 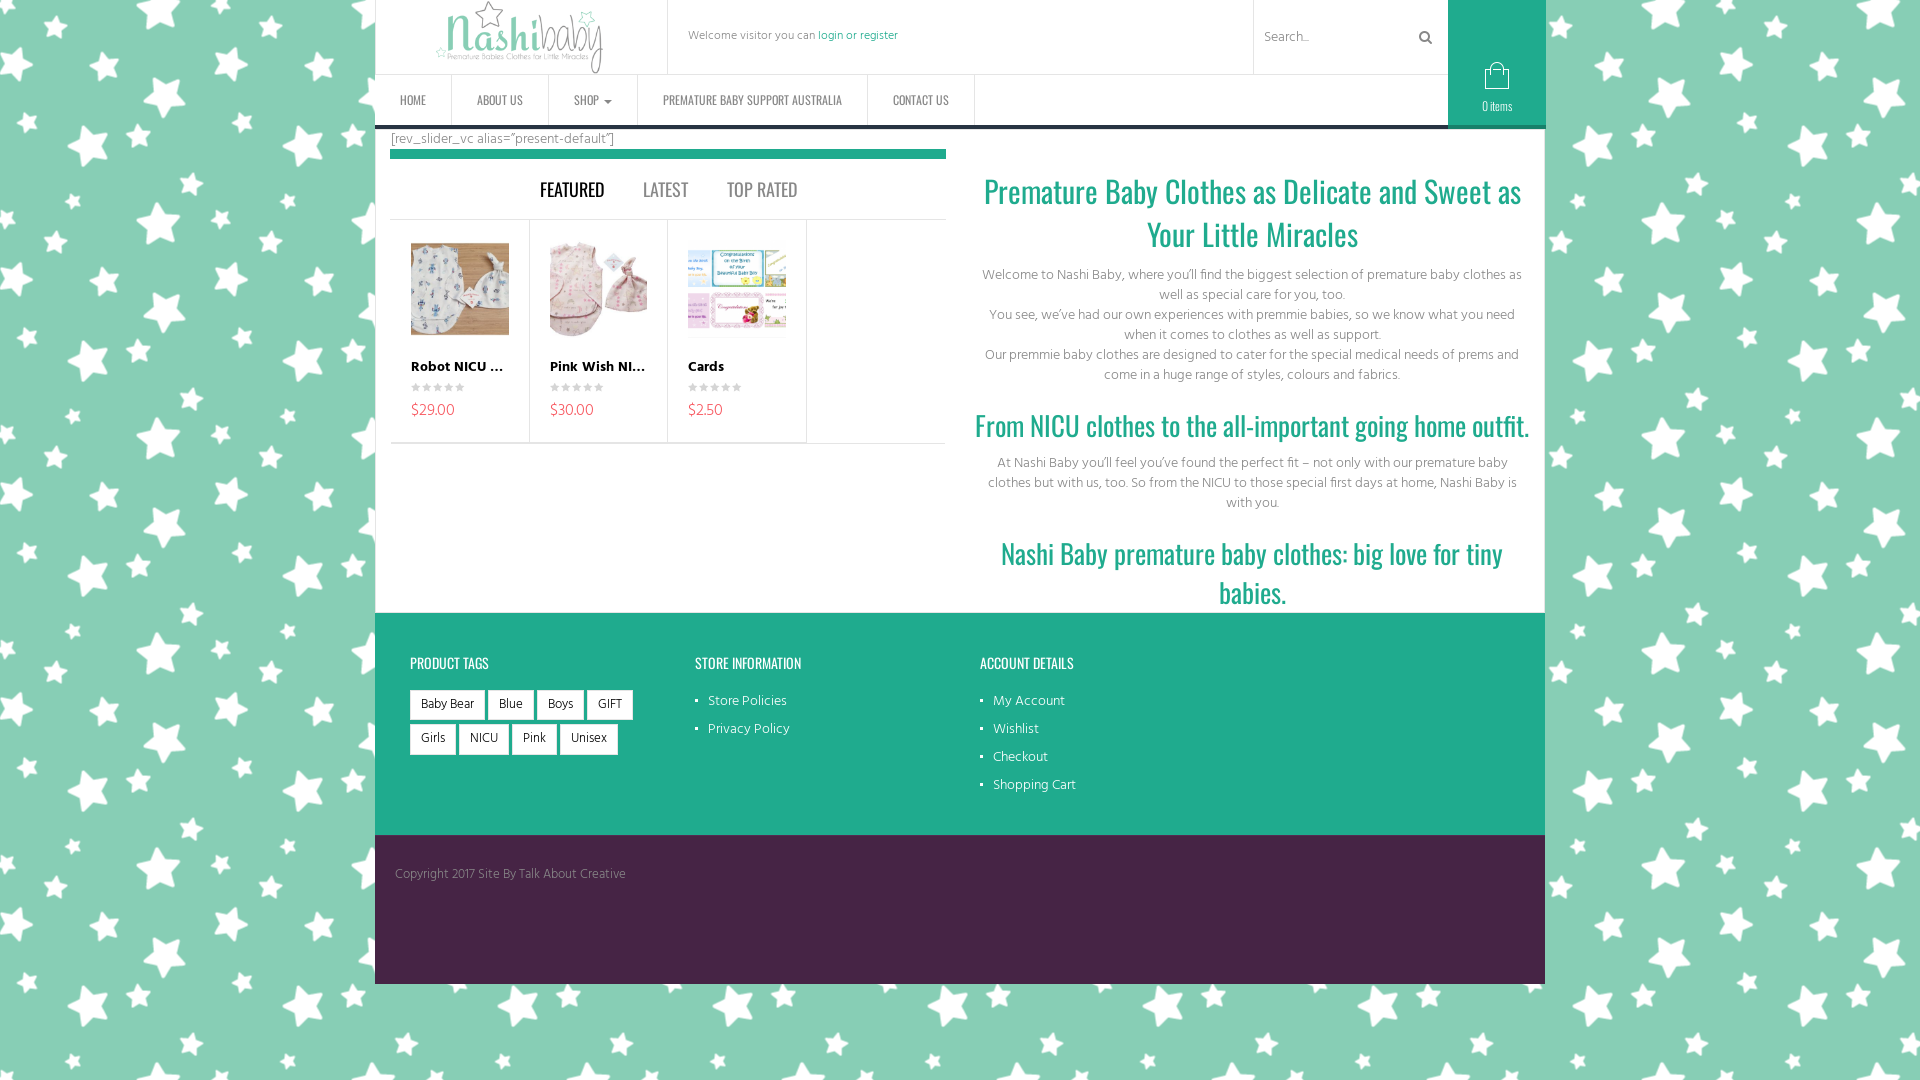 I want to click on TOP RATED, so click(x=761, y=189).